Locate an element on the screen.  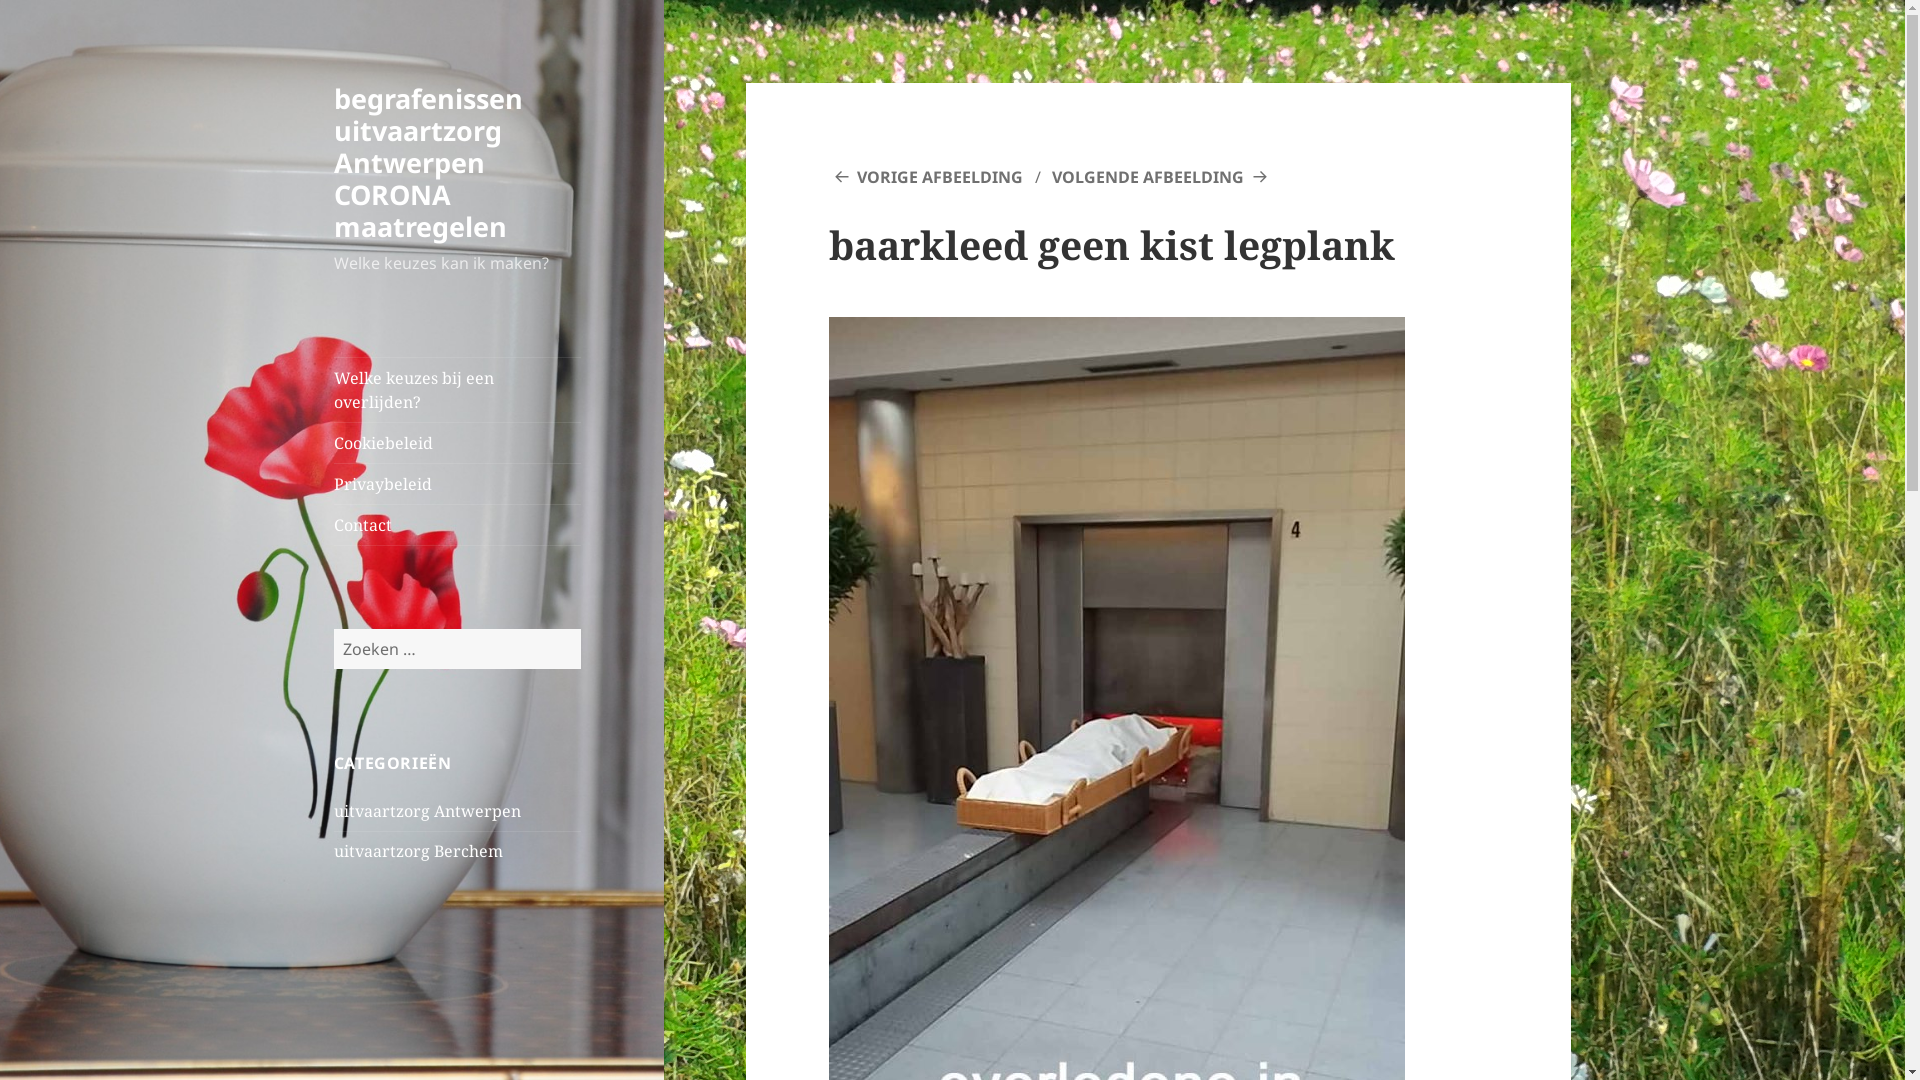
VOLGENDE AFBEELDING is located at coordinates (1162, 177).